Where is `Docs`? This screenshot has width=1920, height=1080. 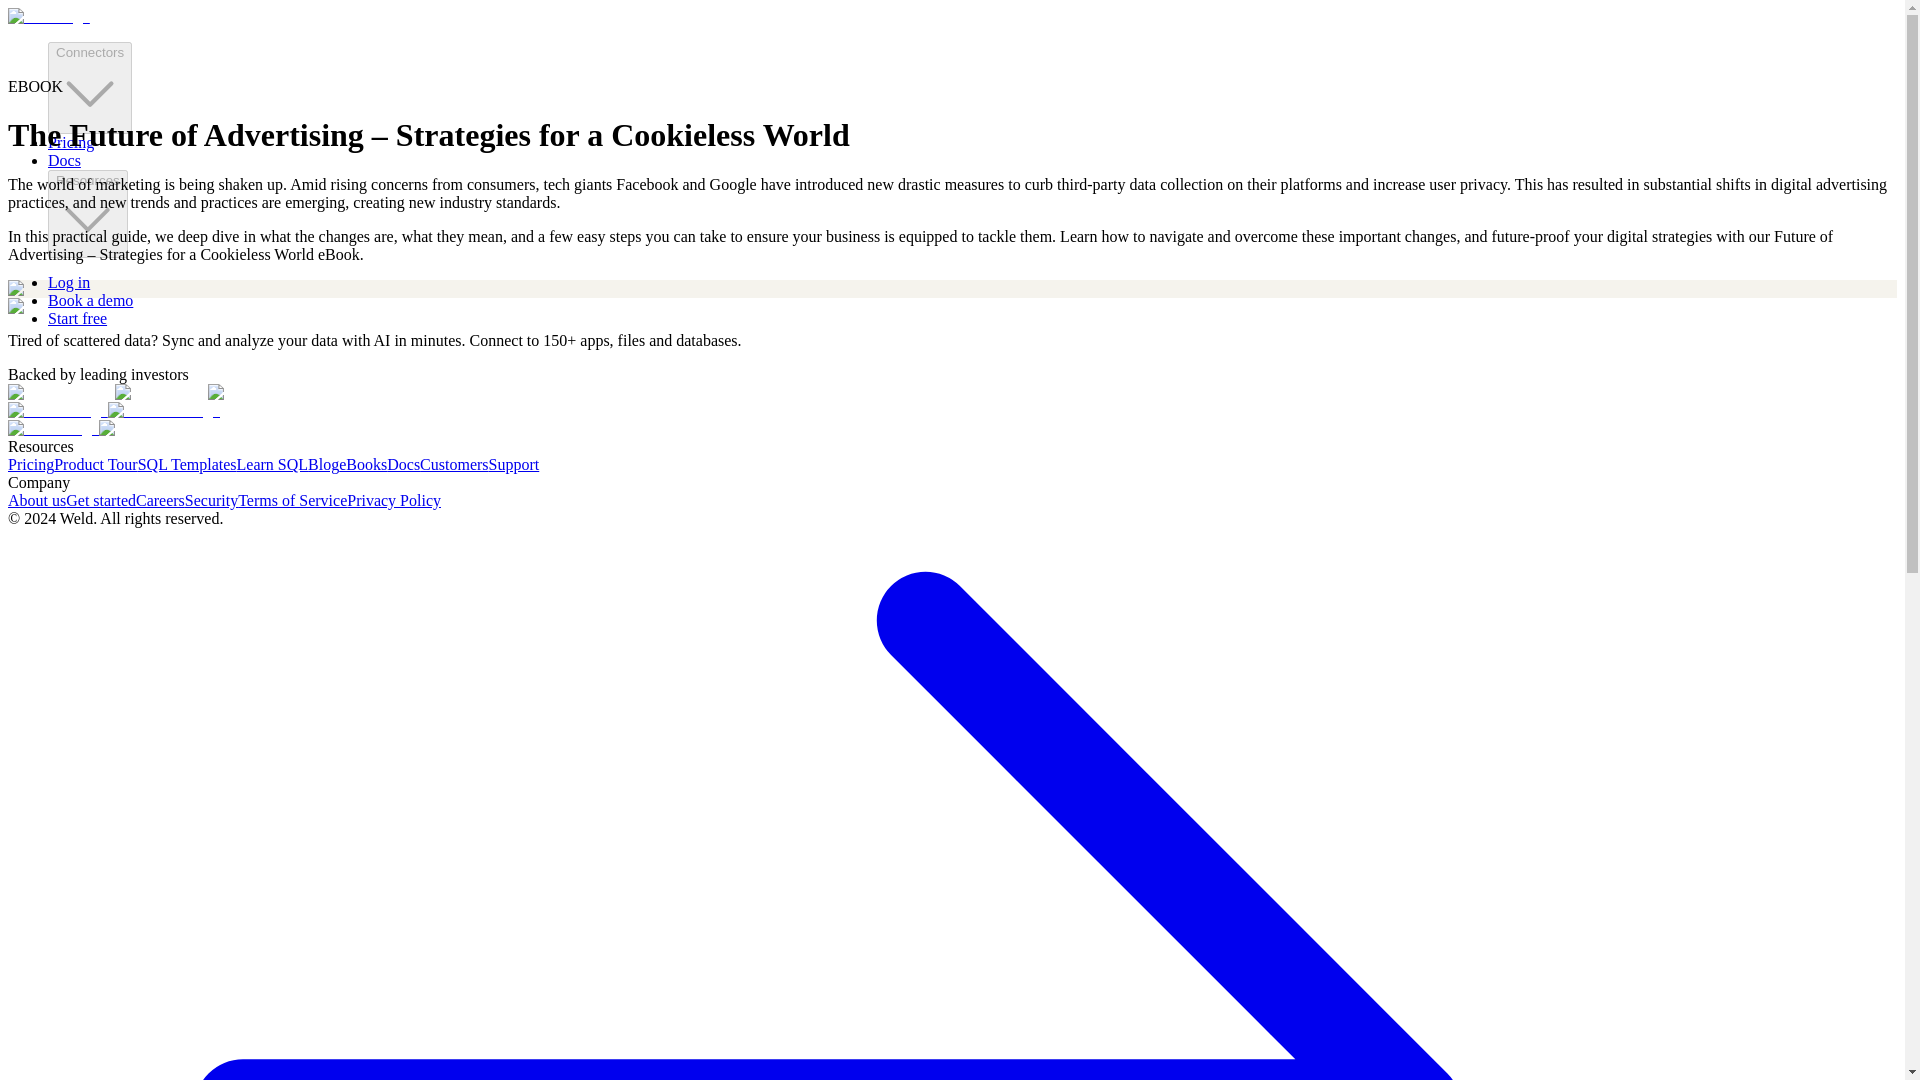
Docs is located at coordinates (64, 160).